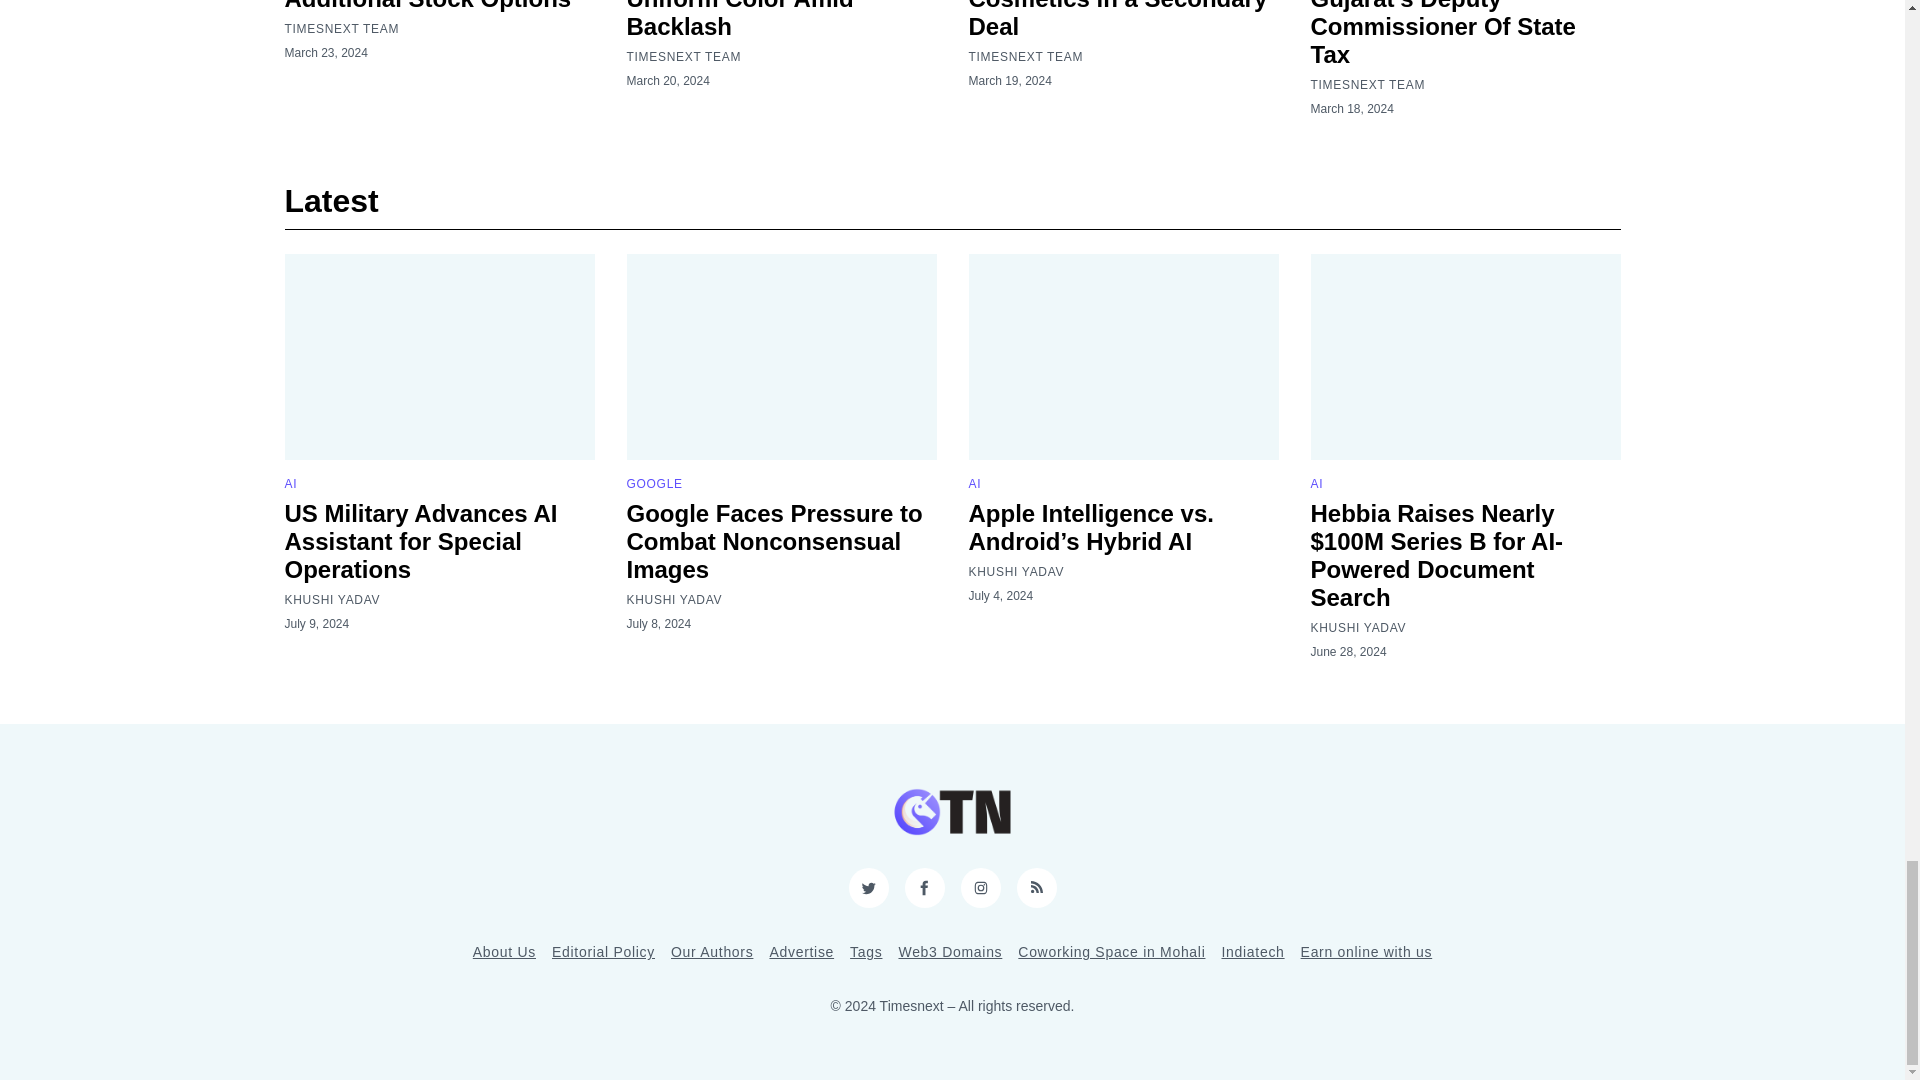  I want to click on TIMESNEXT TEAM, so click(342, 28).